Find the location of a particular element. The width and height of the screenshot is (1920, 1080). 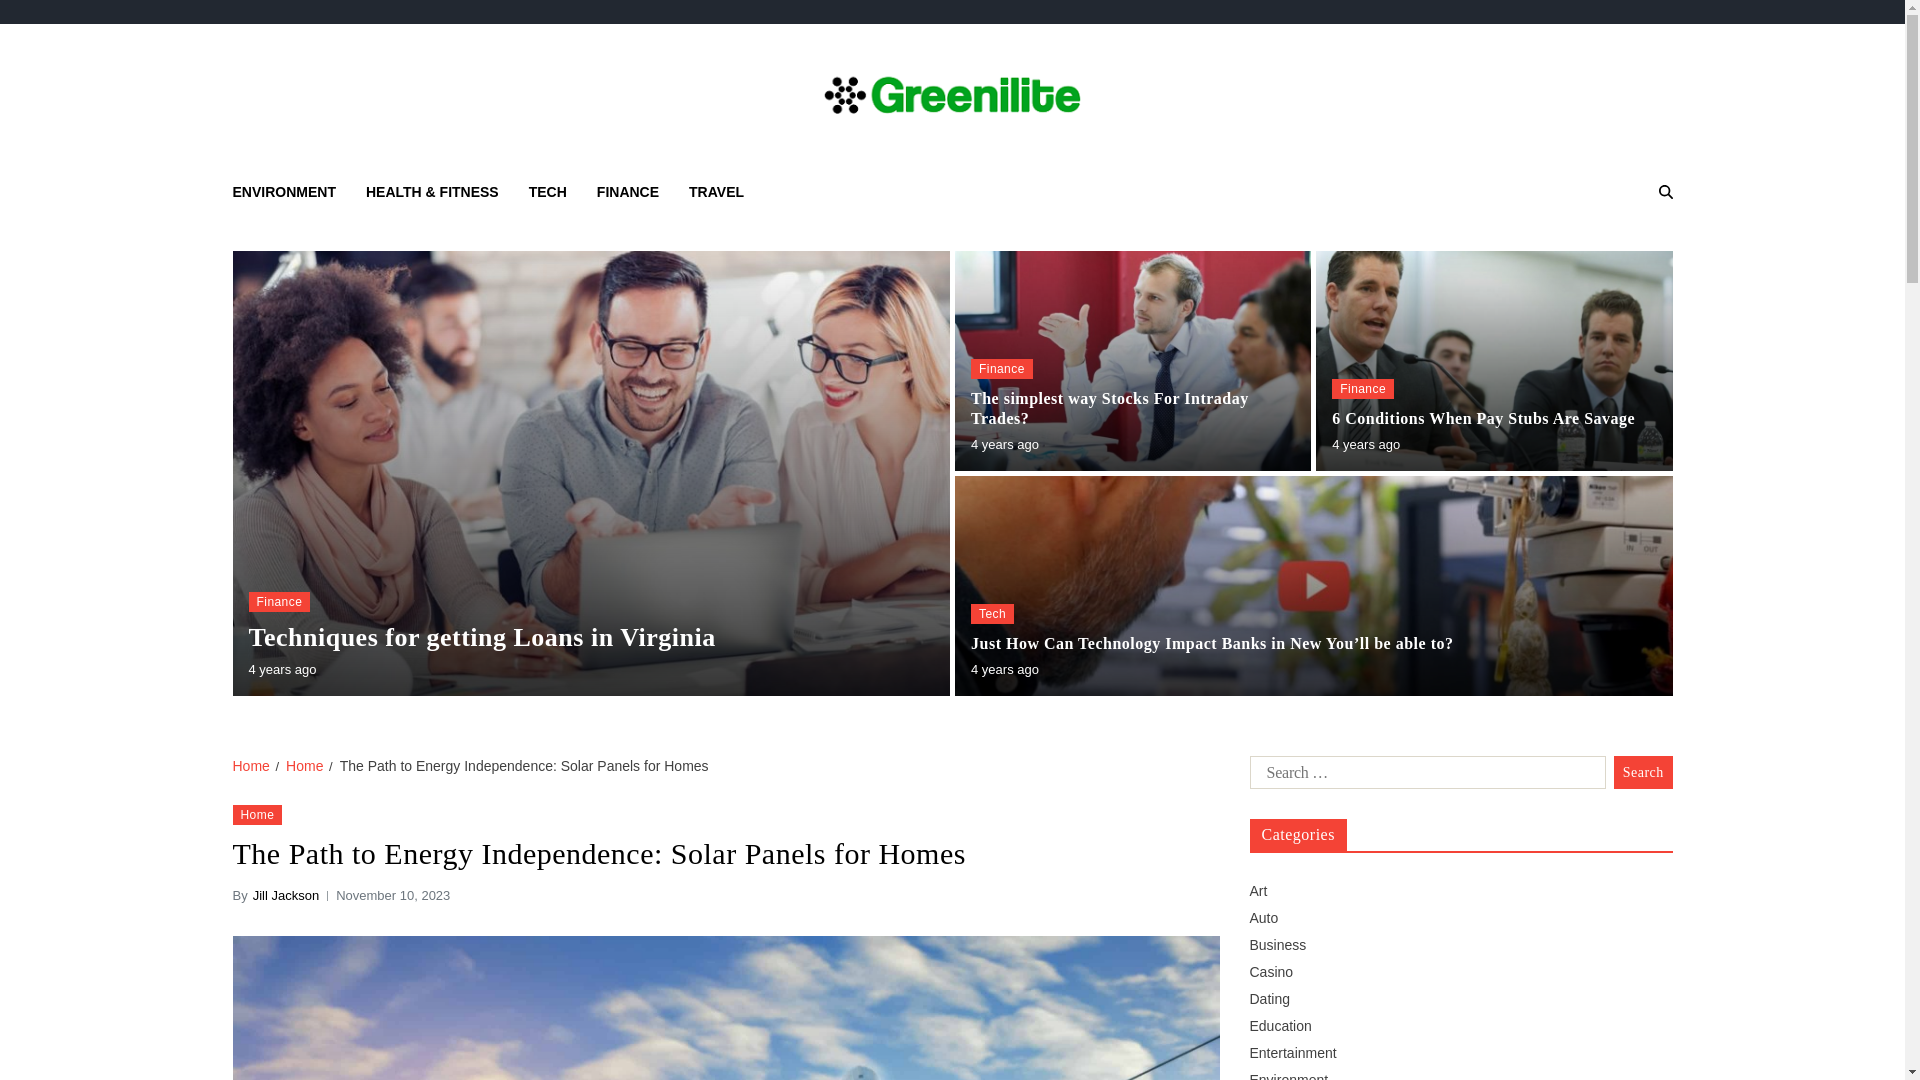

Finance is located at coordinates (1002, 368).